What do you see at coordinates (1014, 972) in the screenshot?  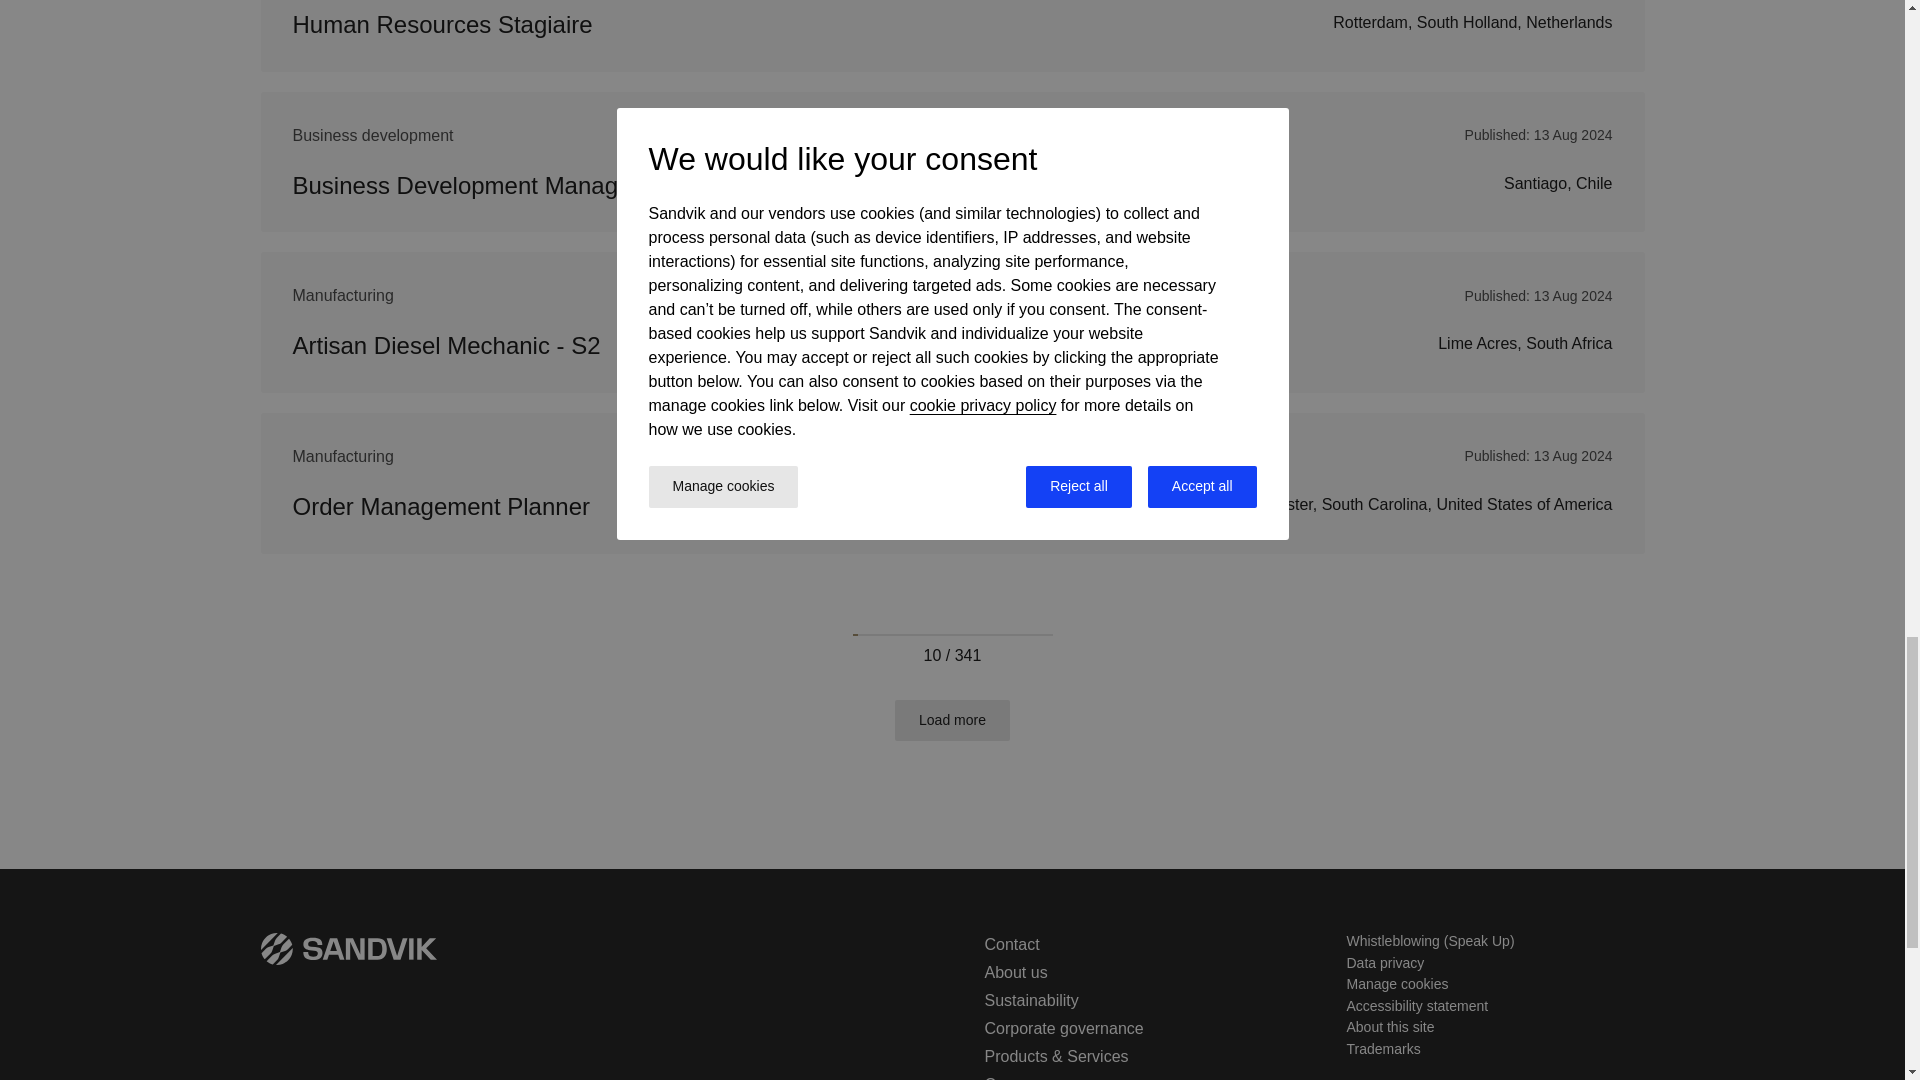 I see `About us` at bounding box center [1014, 972].